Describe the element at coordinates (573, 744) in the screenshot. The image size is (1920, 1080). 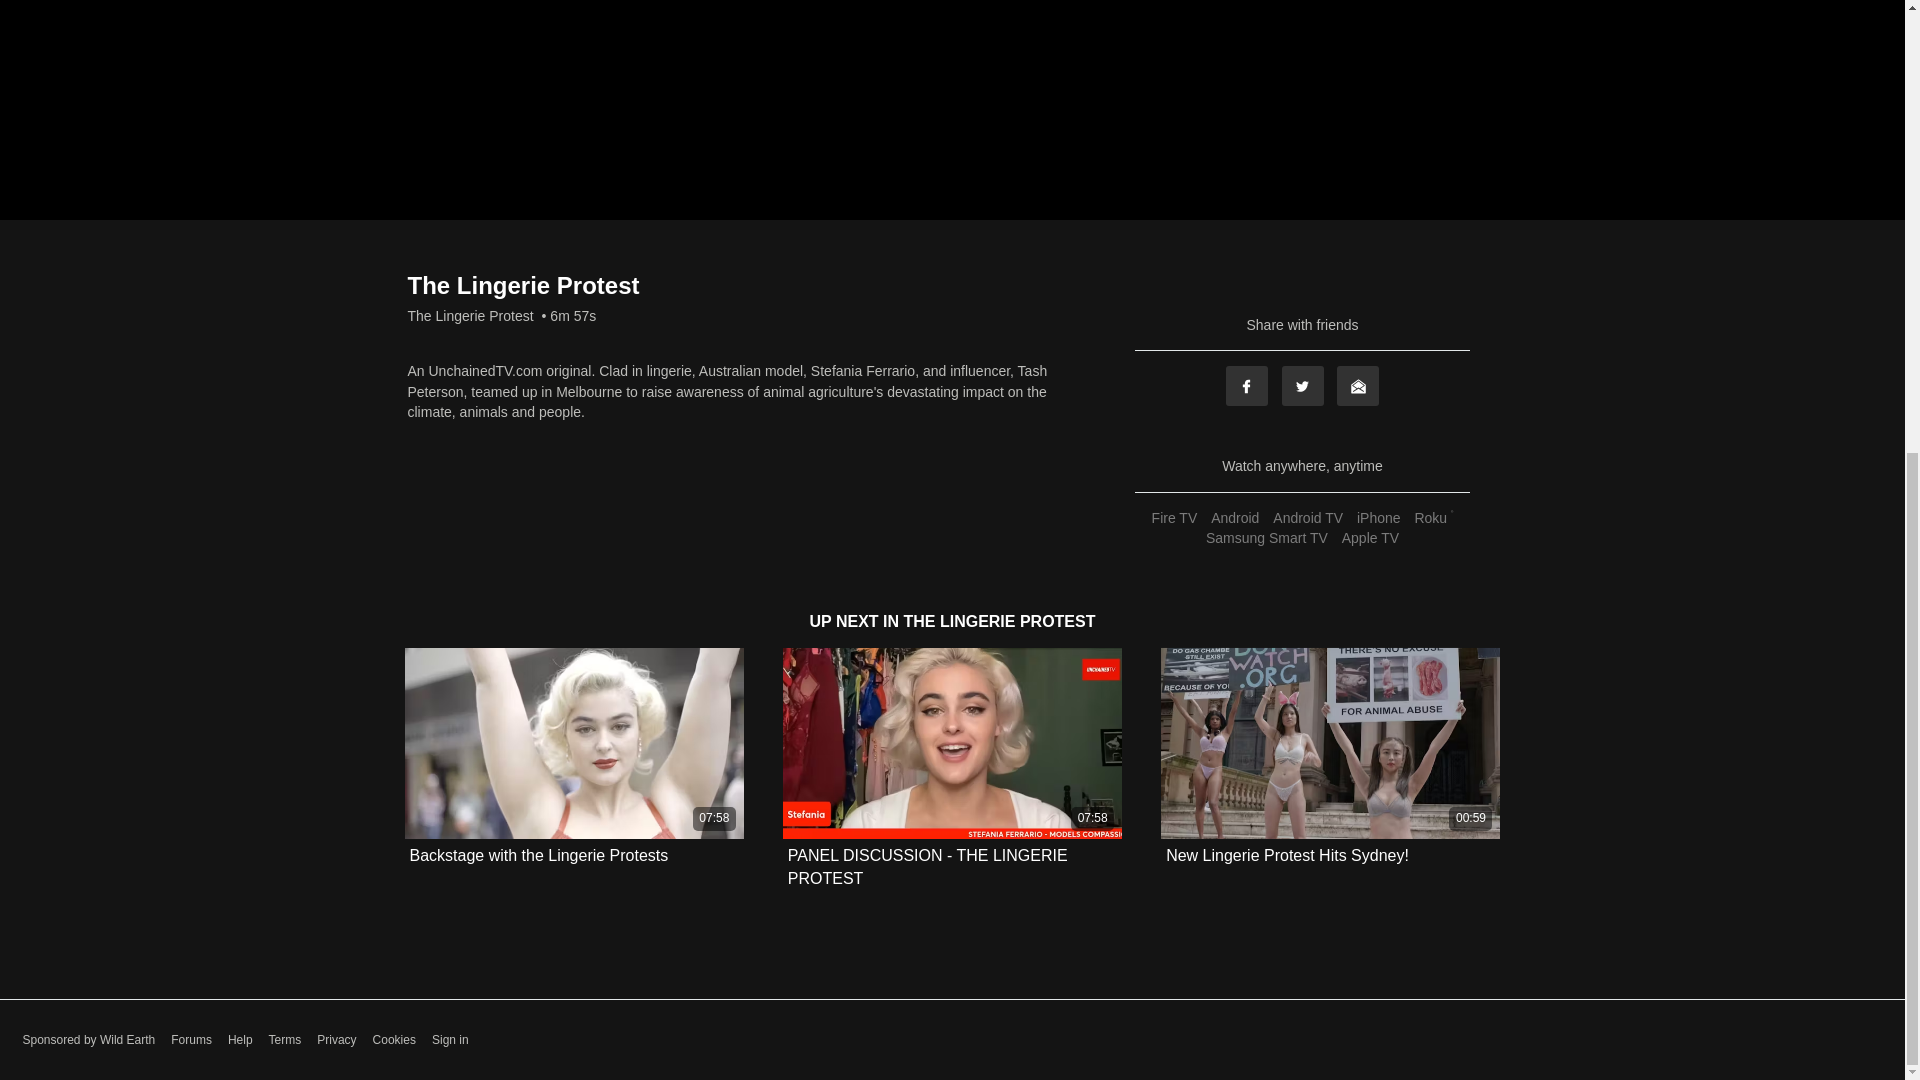
I see `07:58` at that location.